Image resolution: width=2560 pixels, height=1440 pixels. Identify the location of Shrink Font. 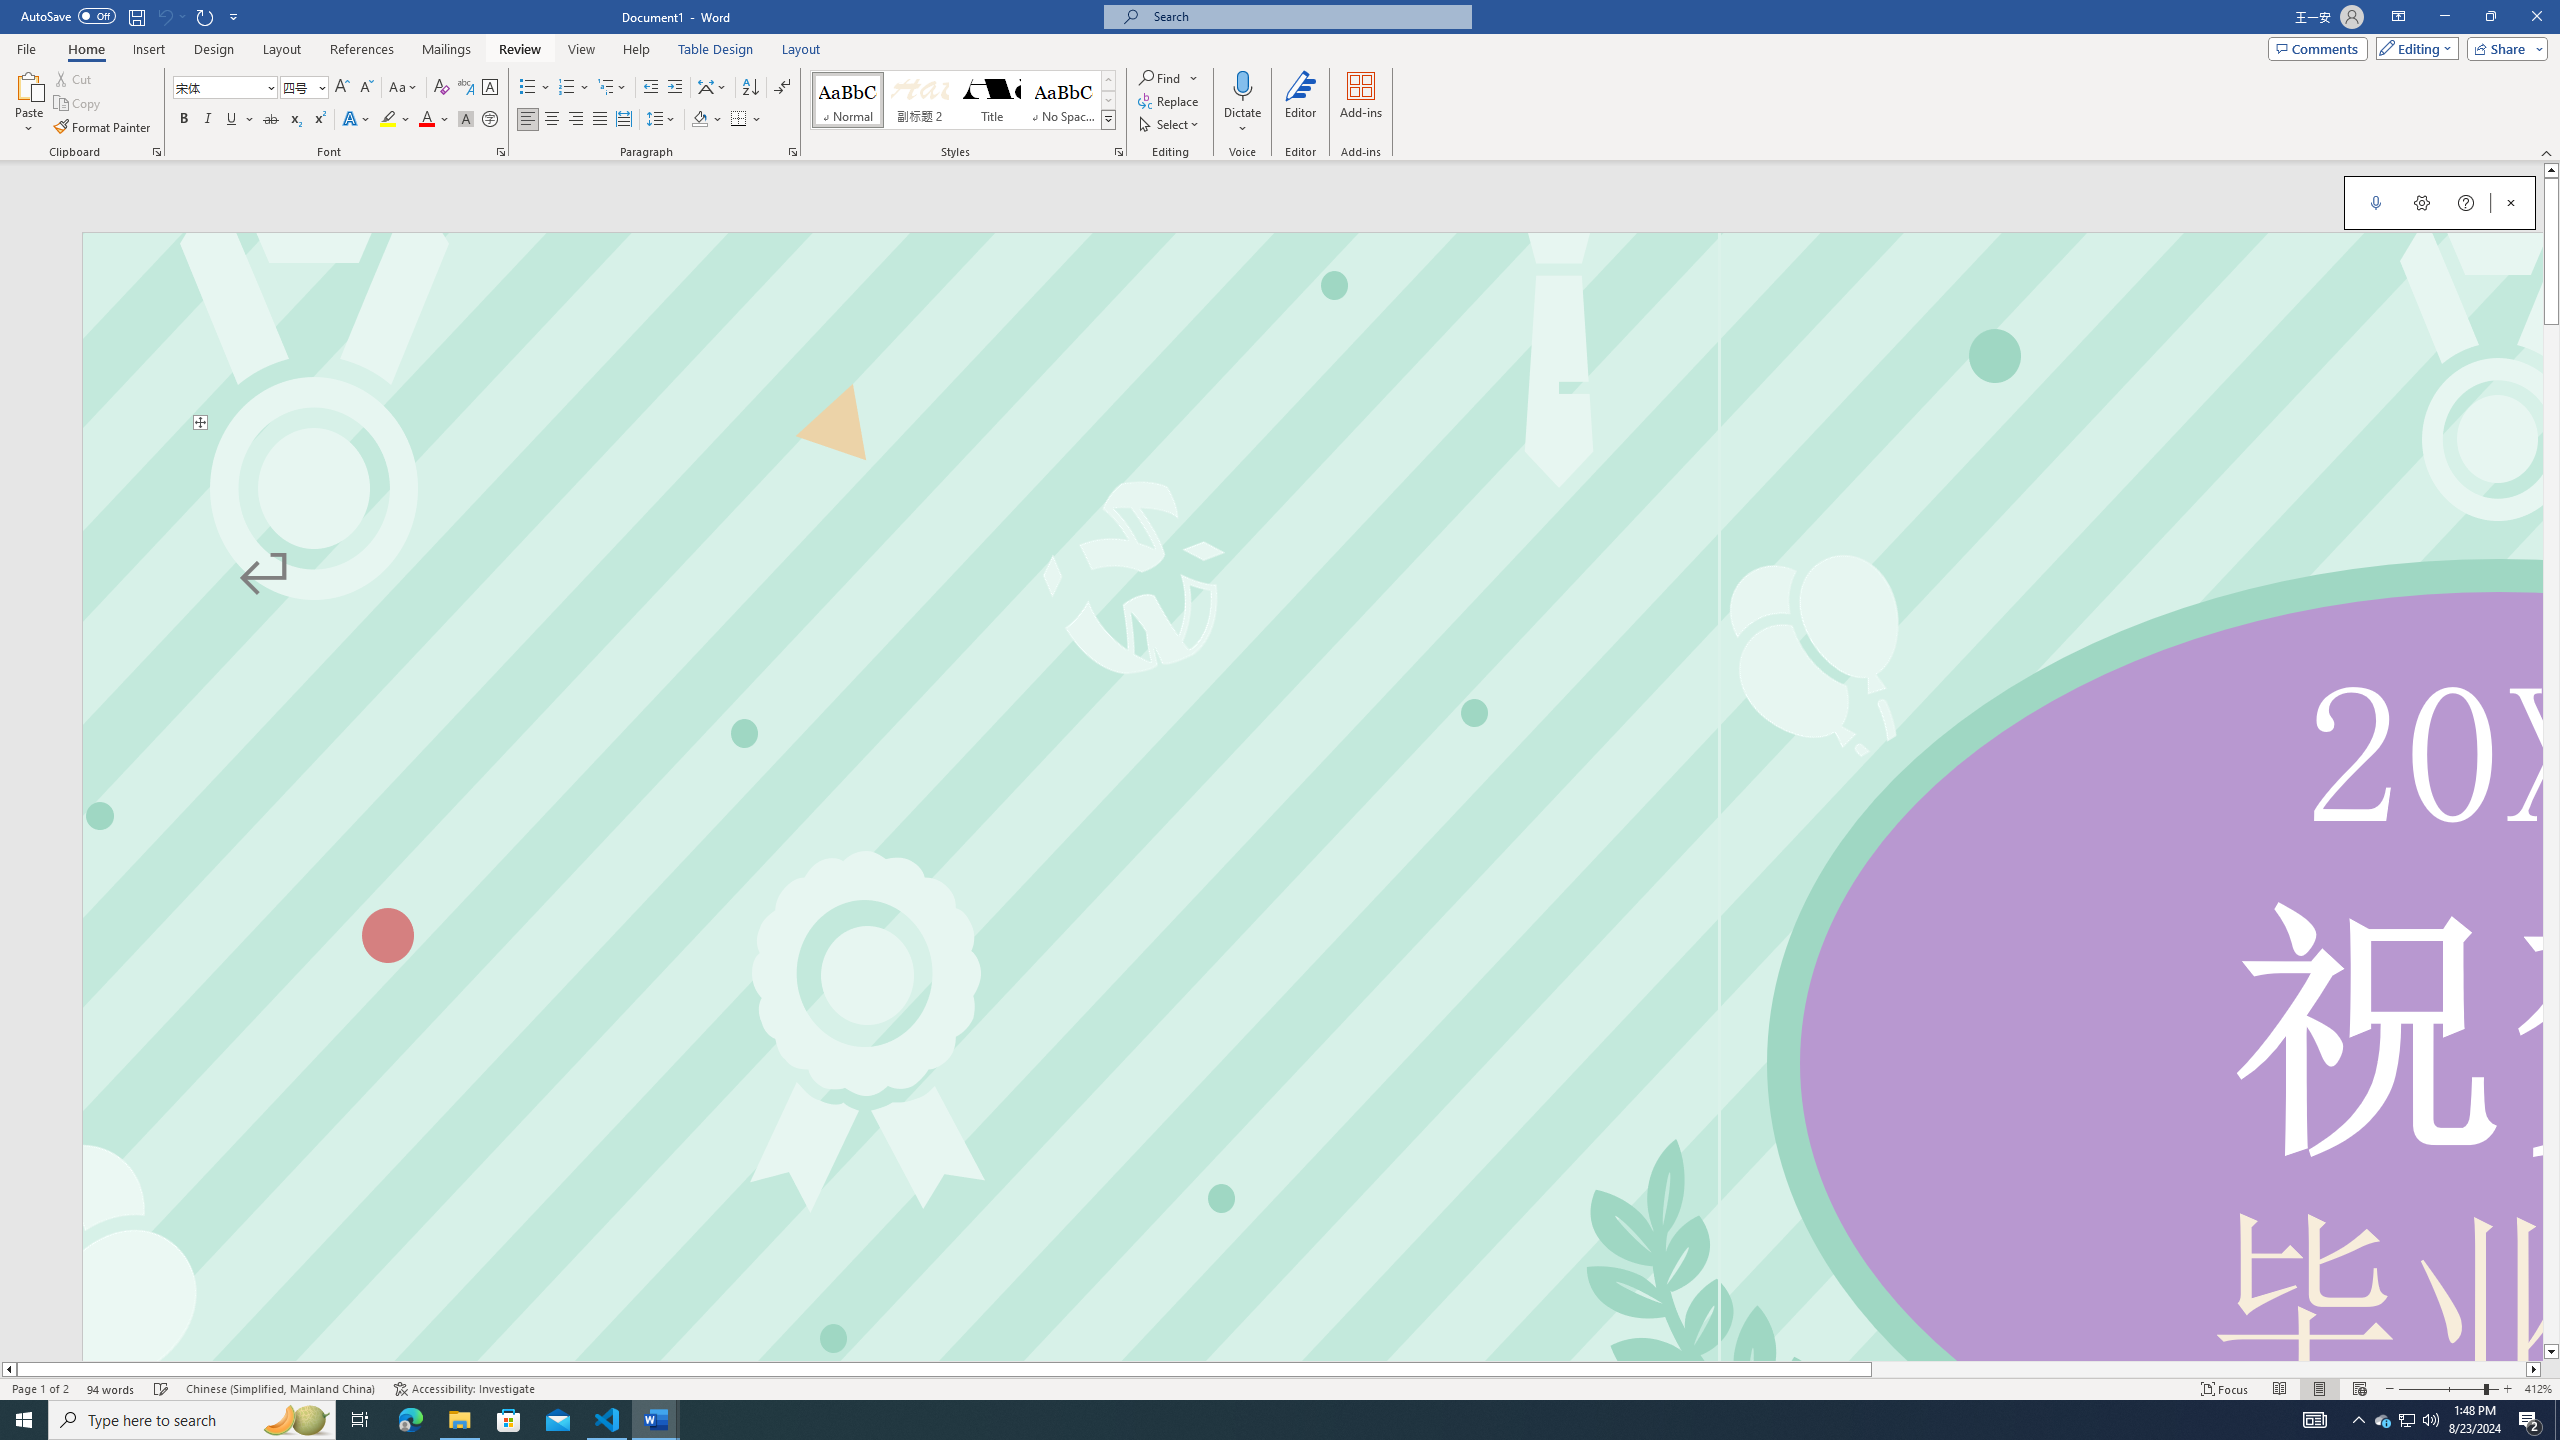
(366, 88).